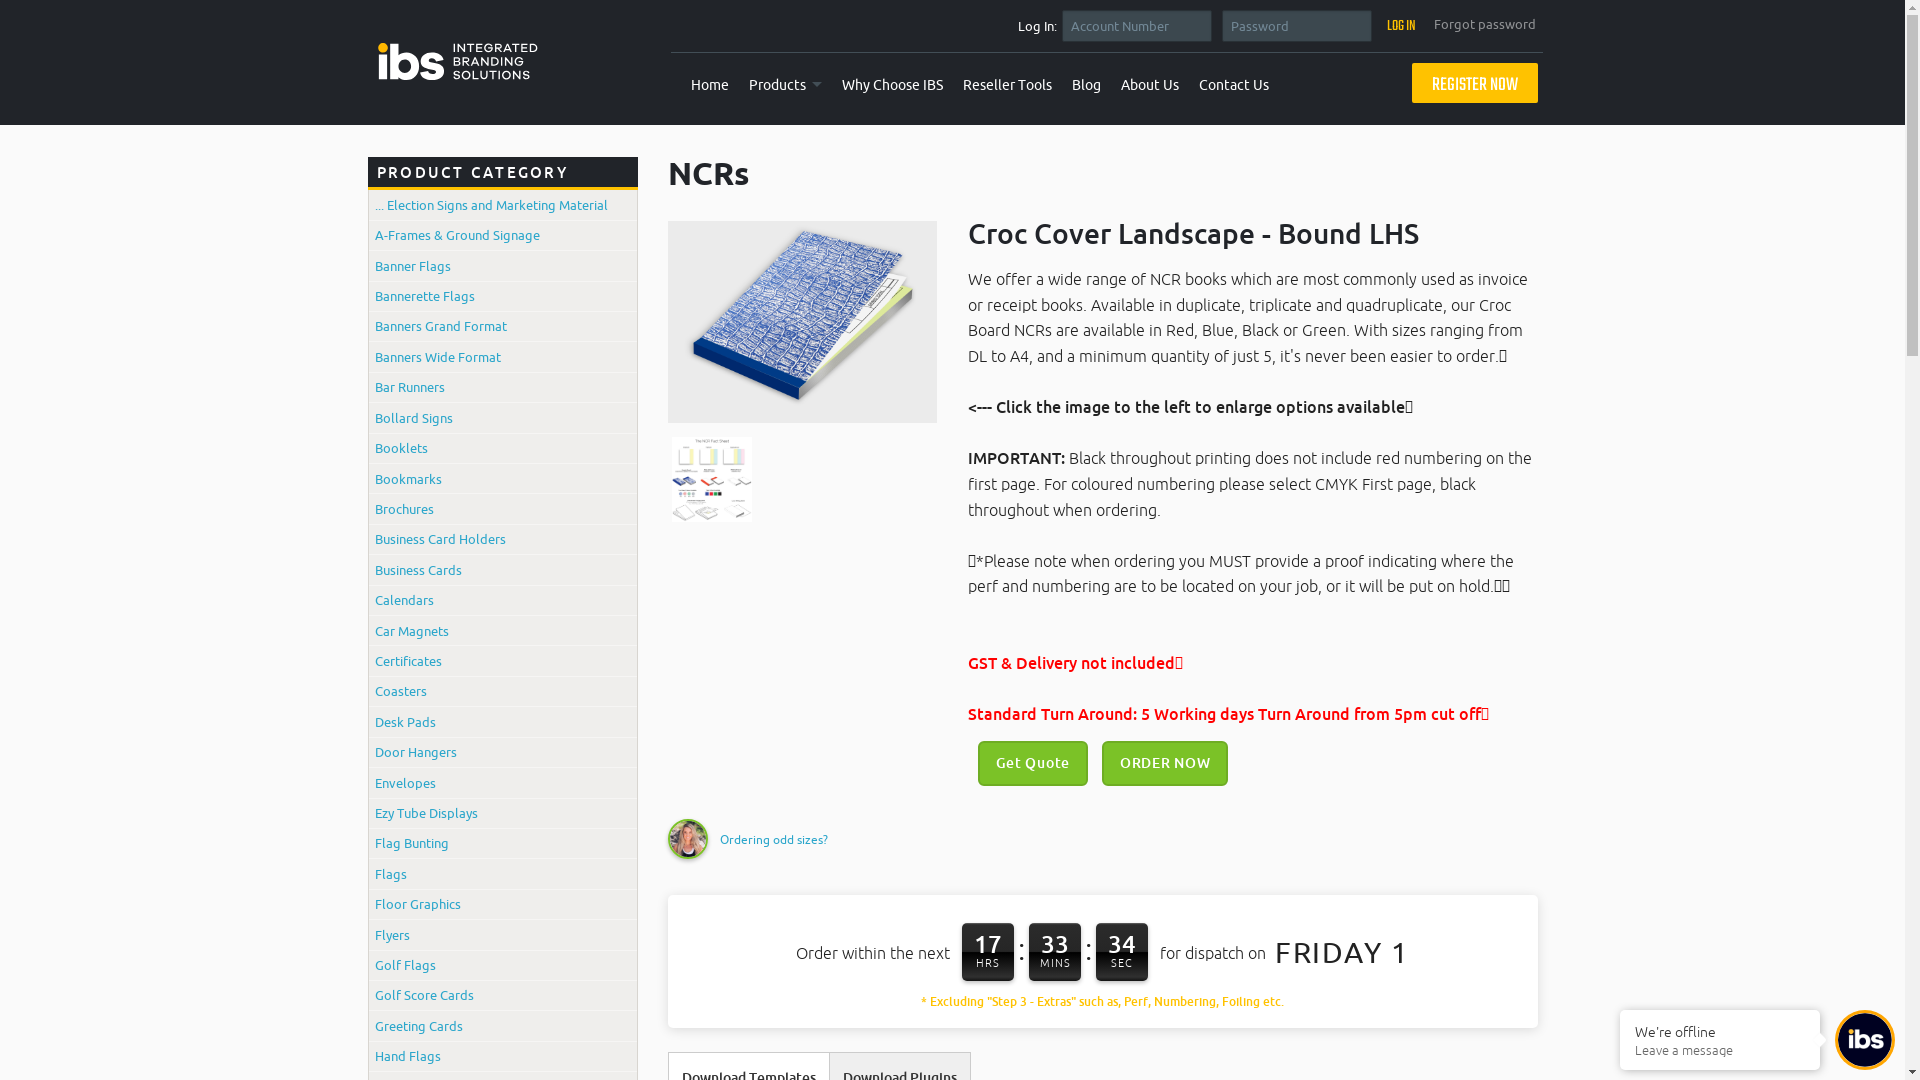  Describe the element at coordinates (502, 326) in the screenshot. I see `Banners Grand Format` at that location.